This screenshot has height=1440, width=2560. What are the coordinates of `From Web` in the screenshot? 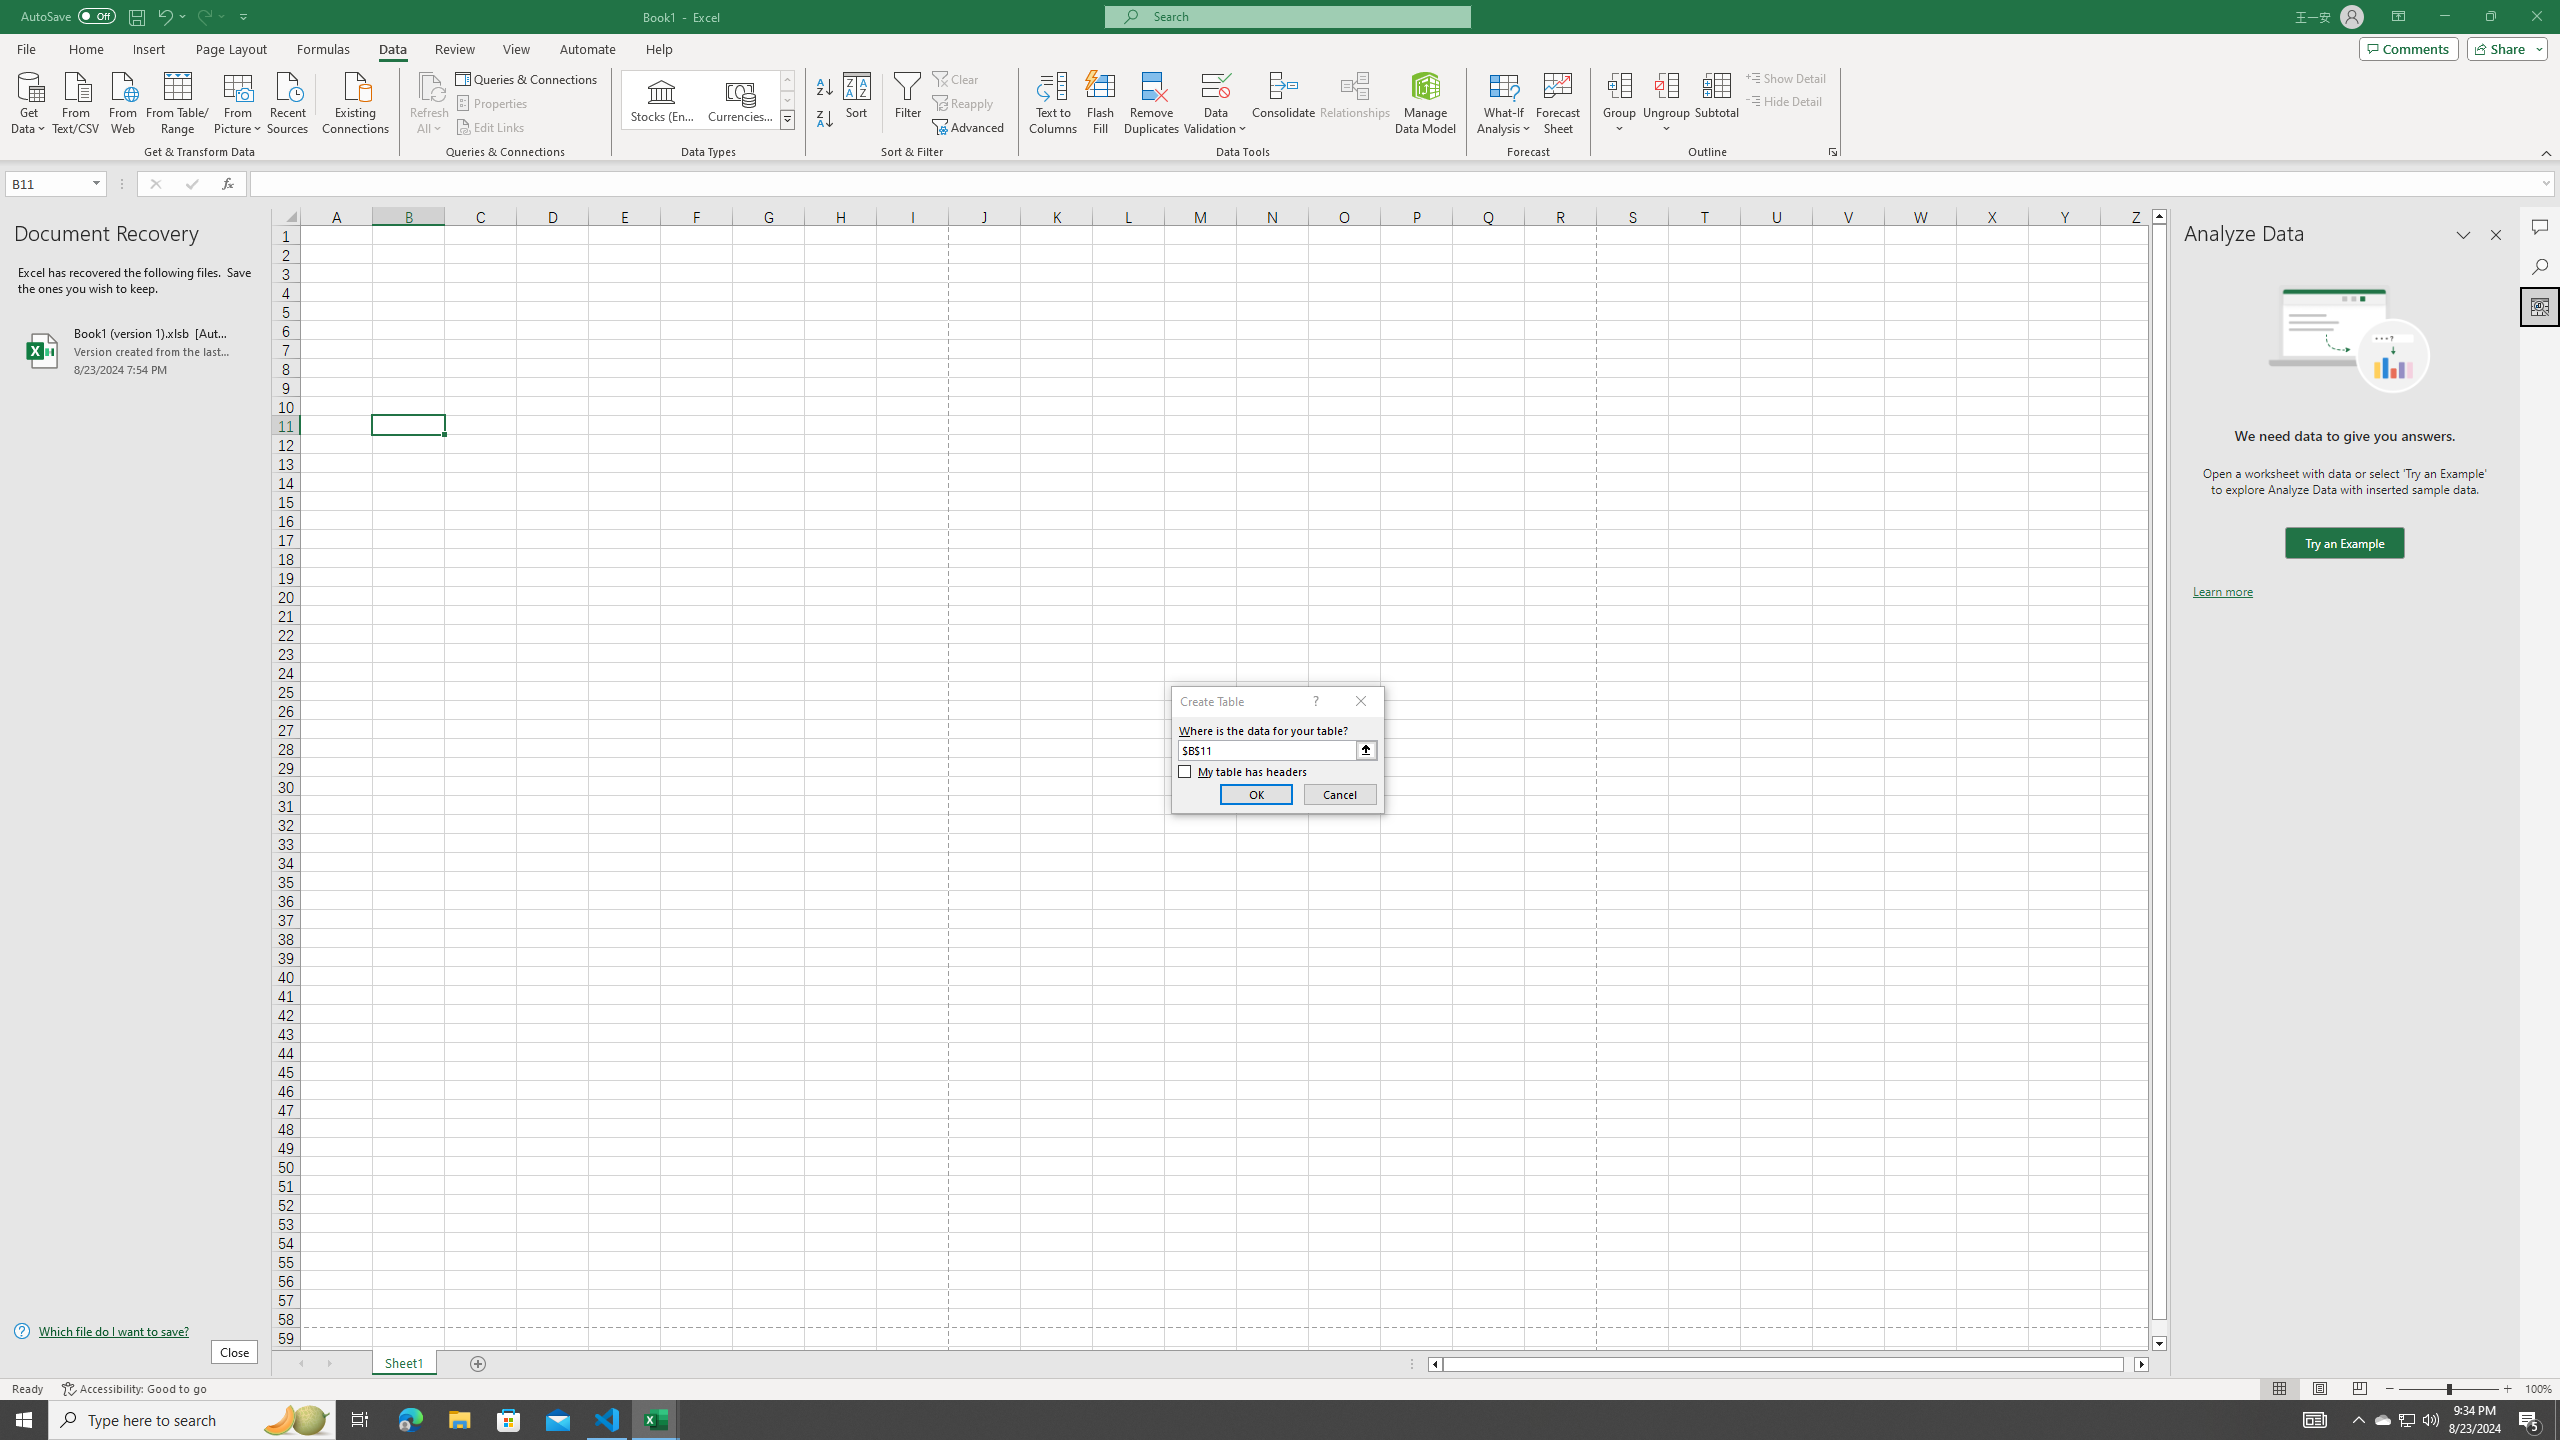 It's located at (122, 101).